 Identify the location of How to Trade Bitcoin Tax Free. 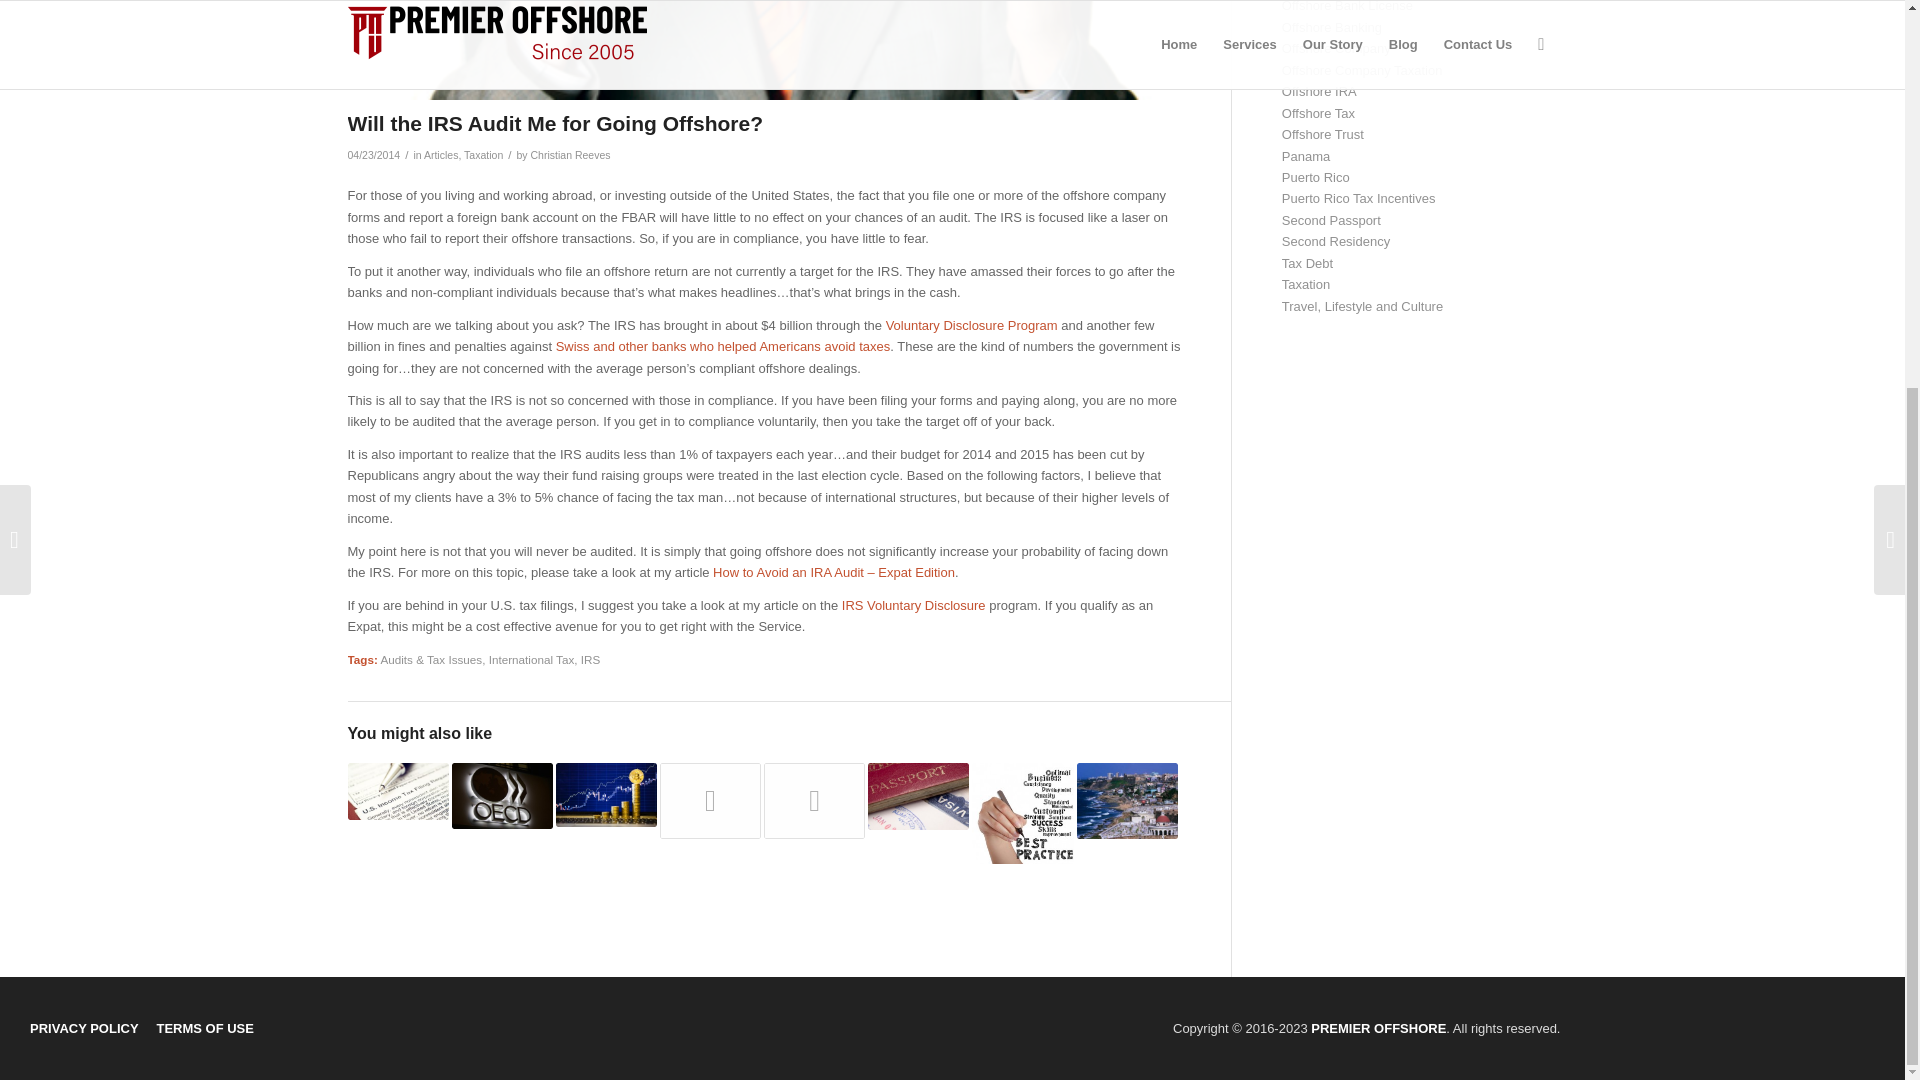
(606, 794).